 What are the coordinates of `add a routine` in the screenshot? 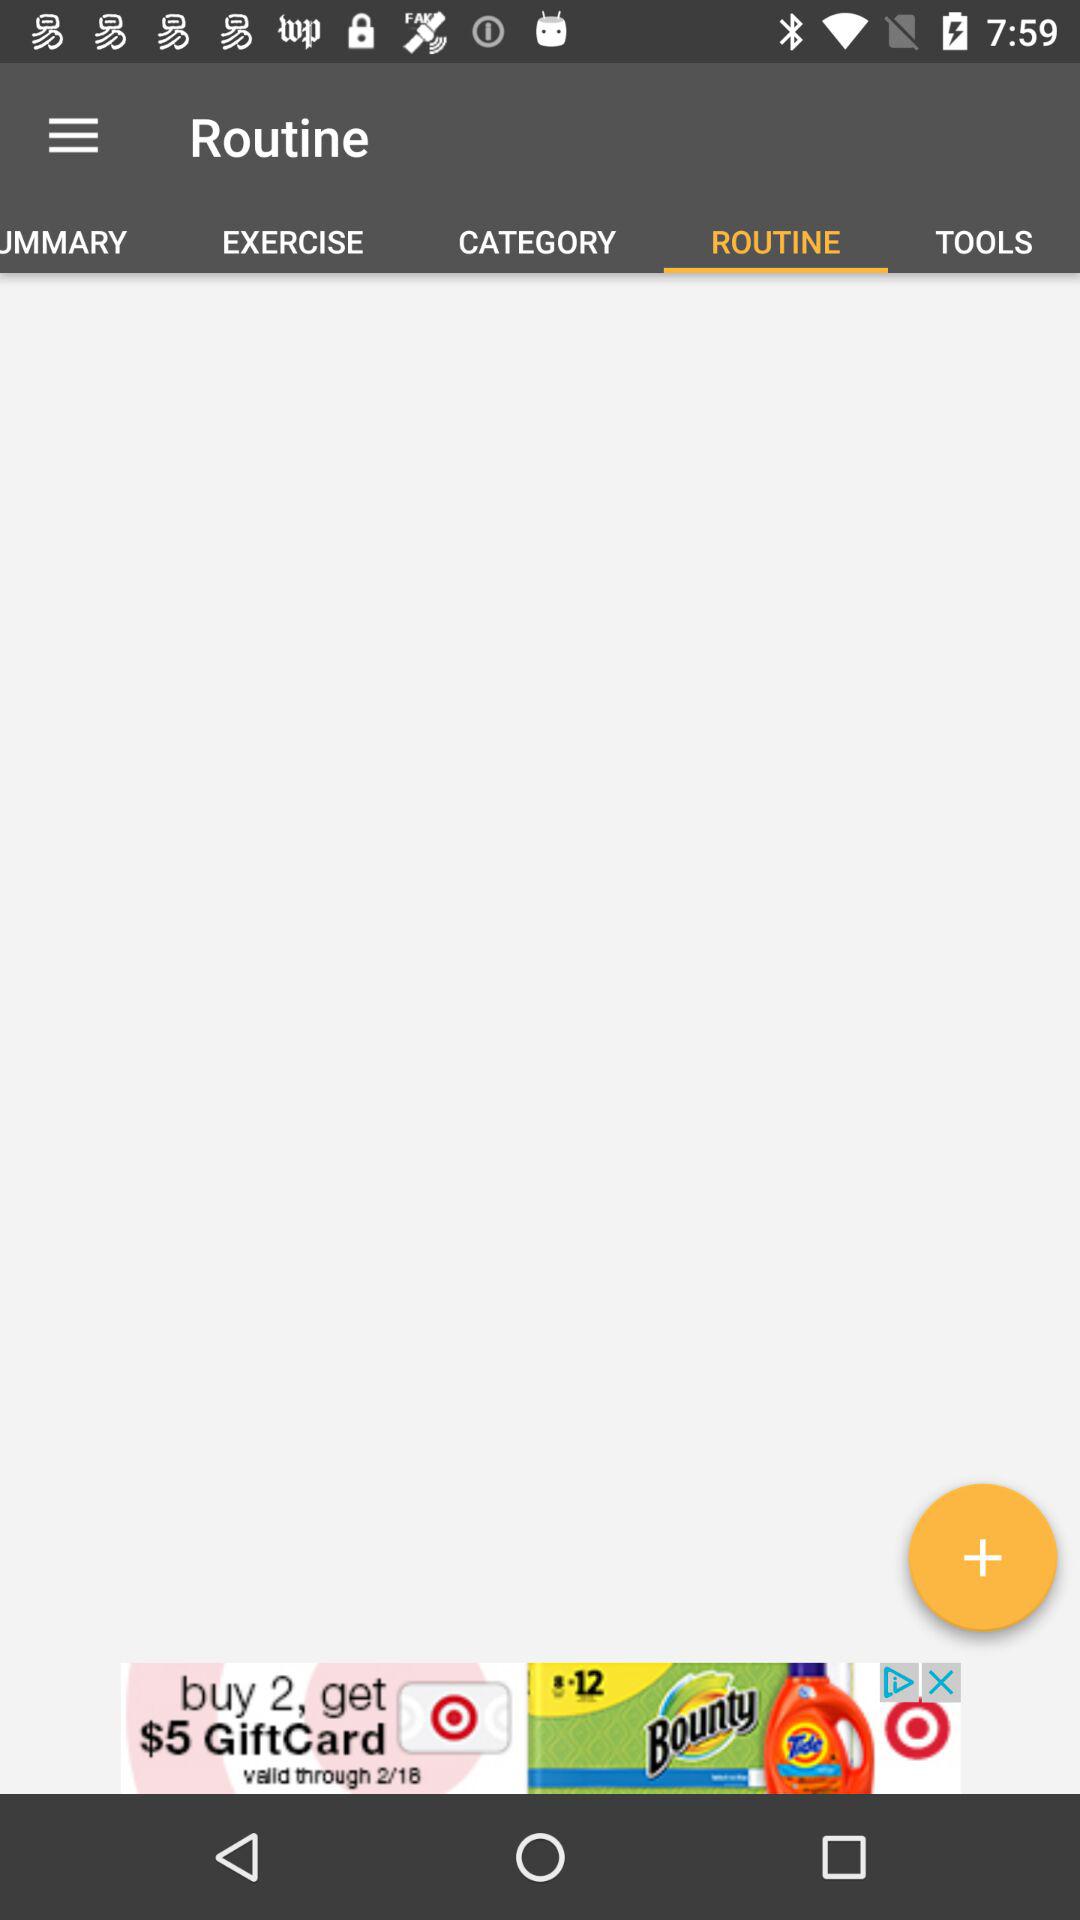 It's located at (982, 1565).